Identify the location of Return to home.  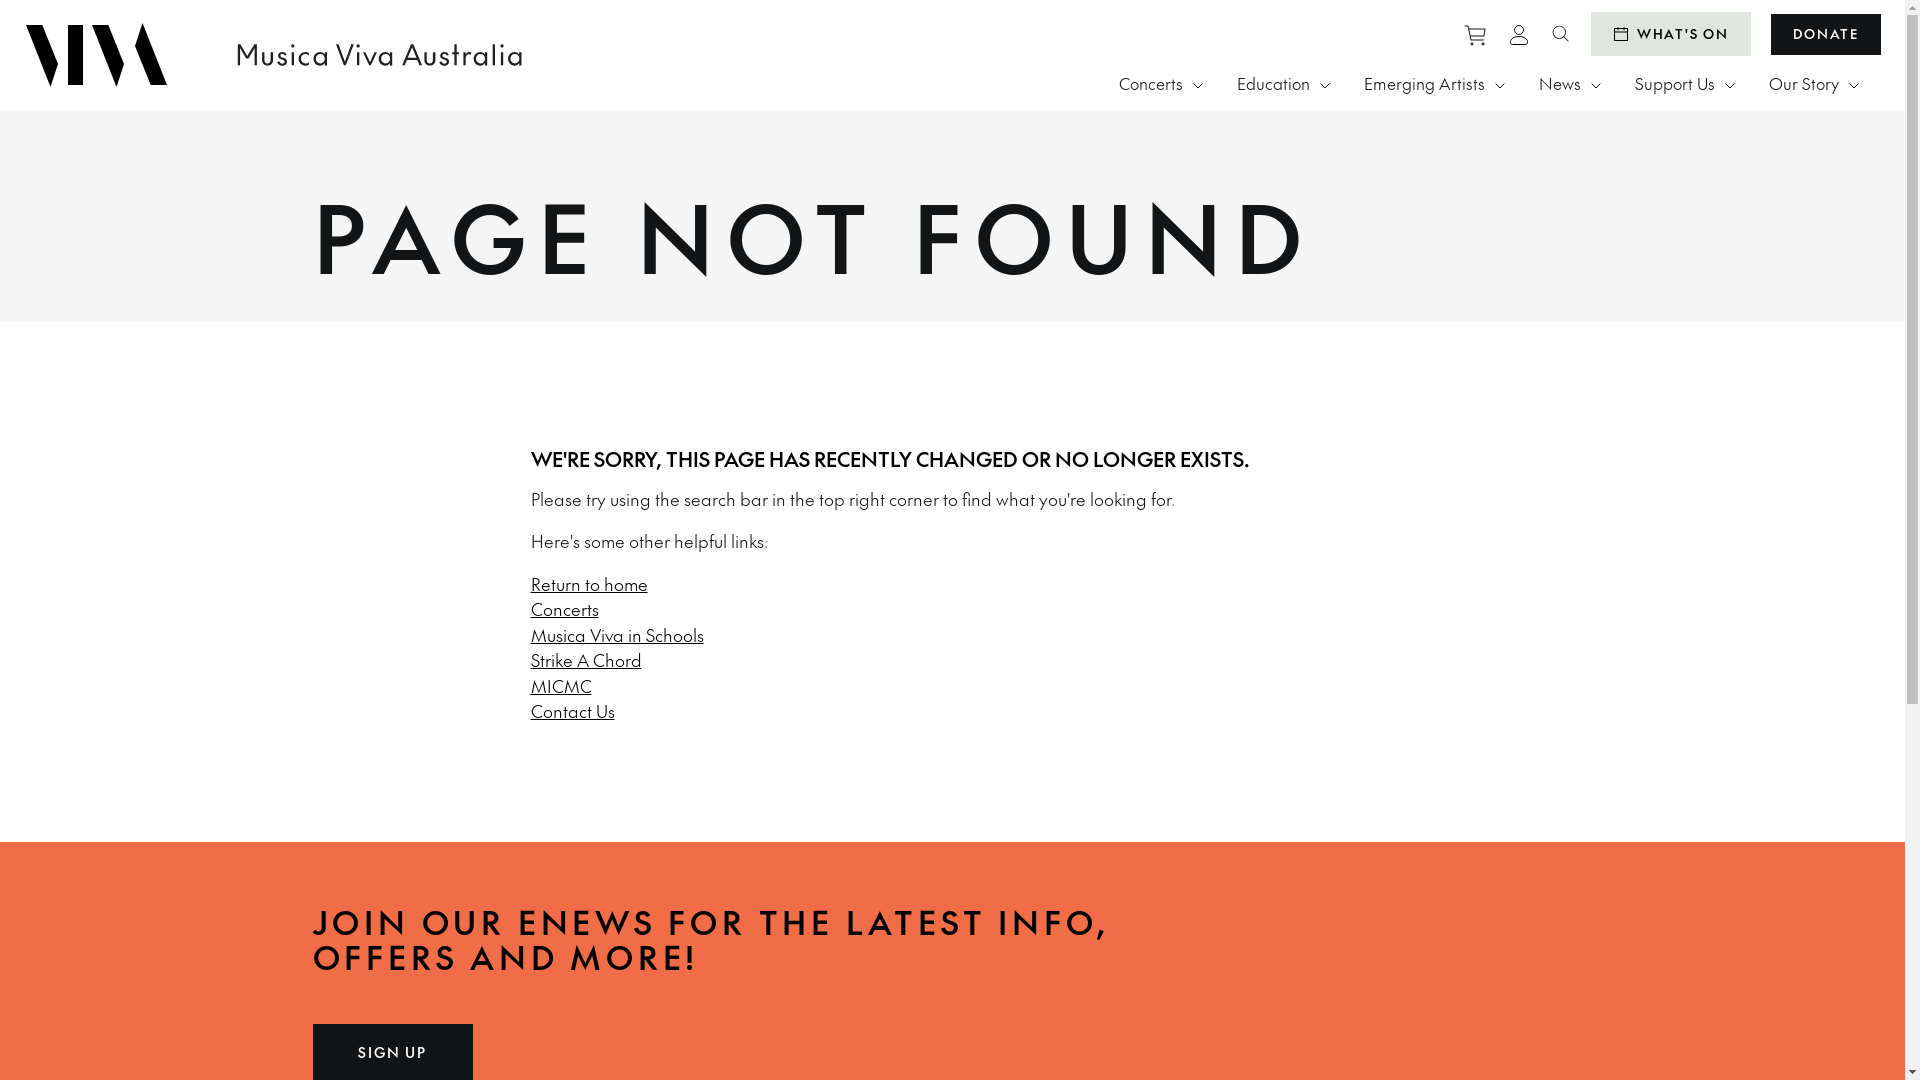
(588, 584).